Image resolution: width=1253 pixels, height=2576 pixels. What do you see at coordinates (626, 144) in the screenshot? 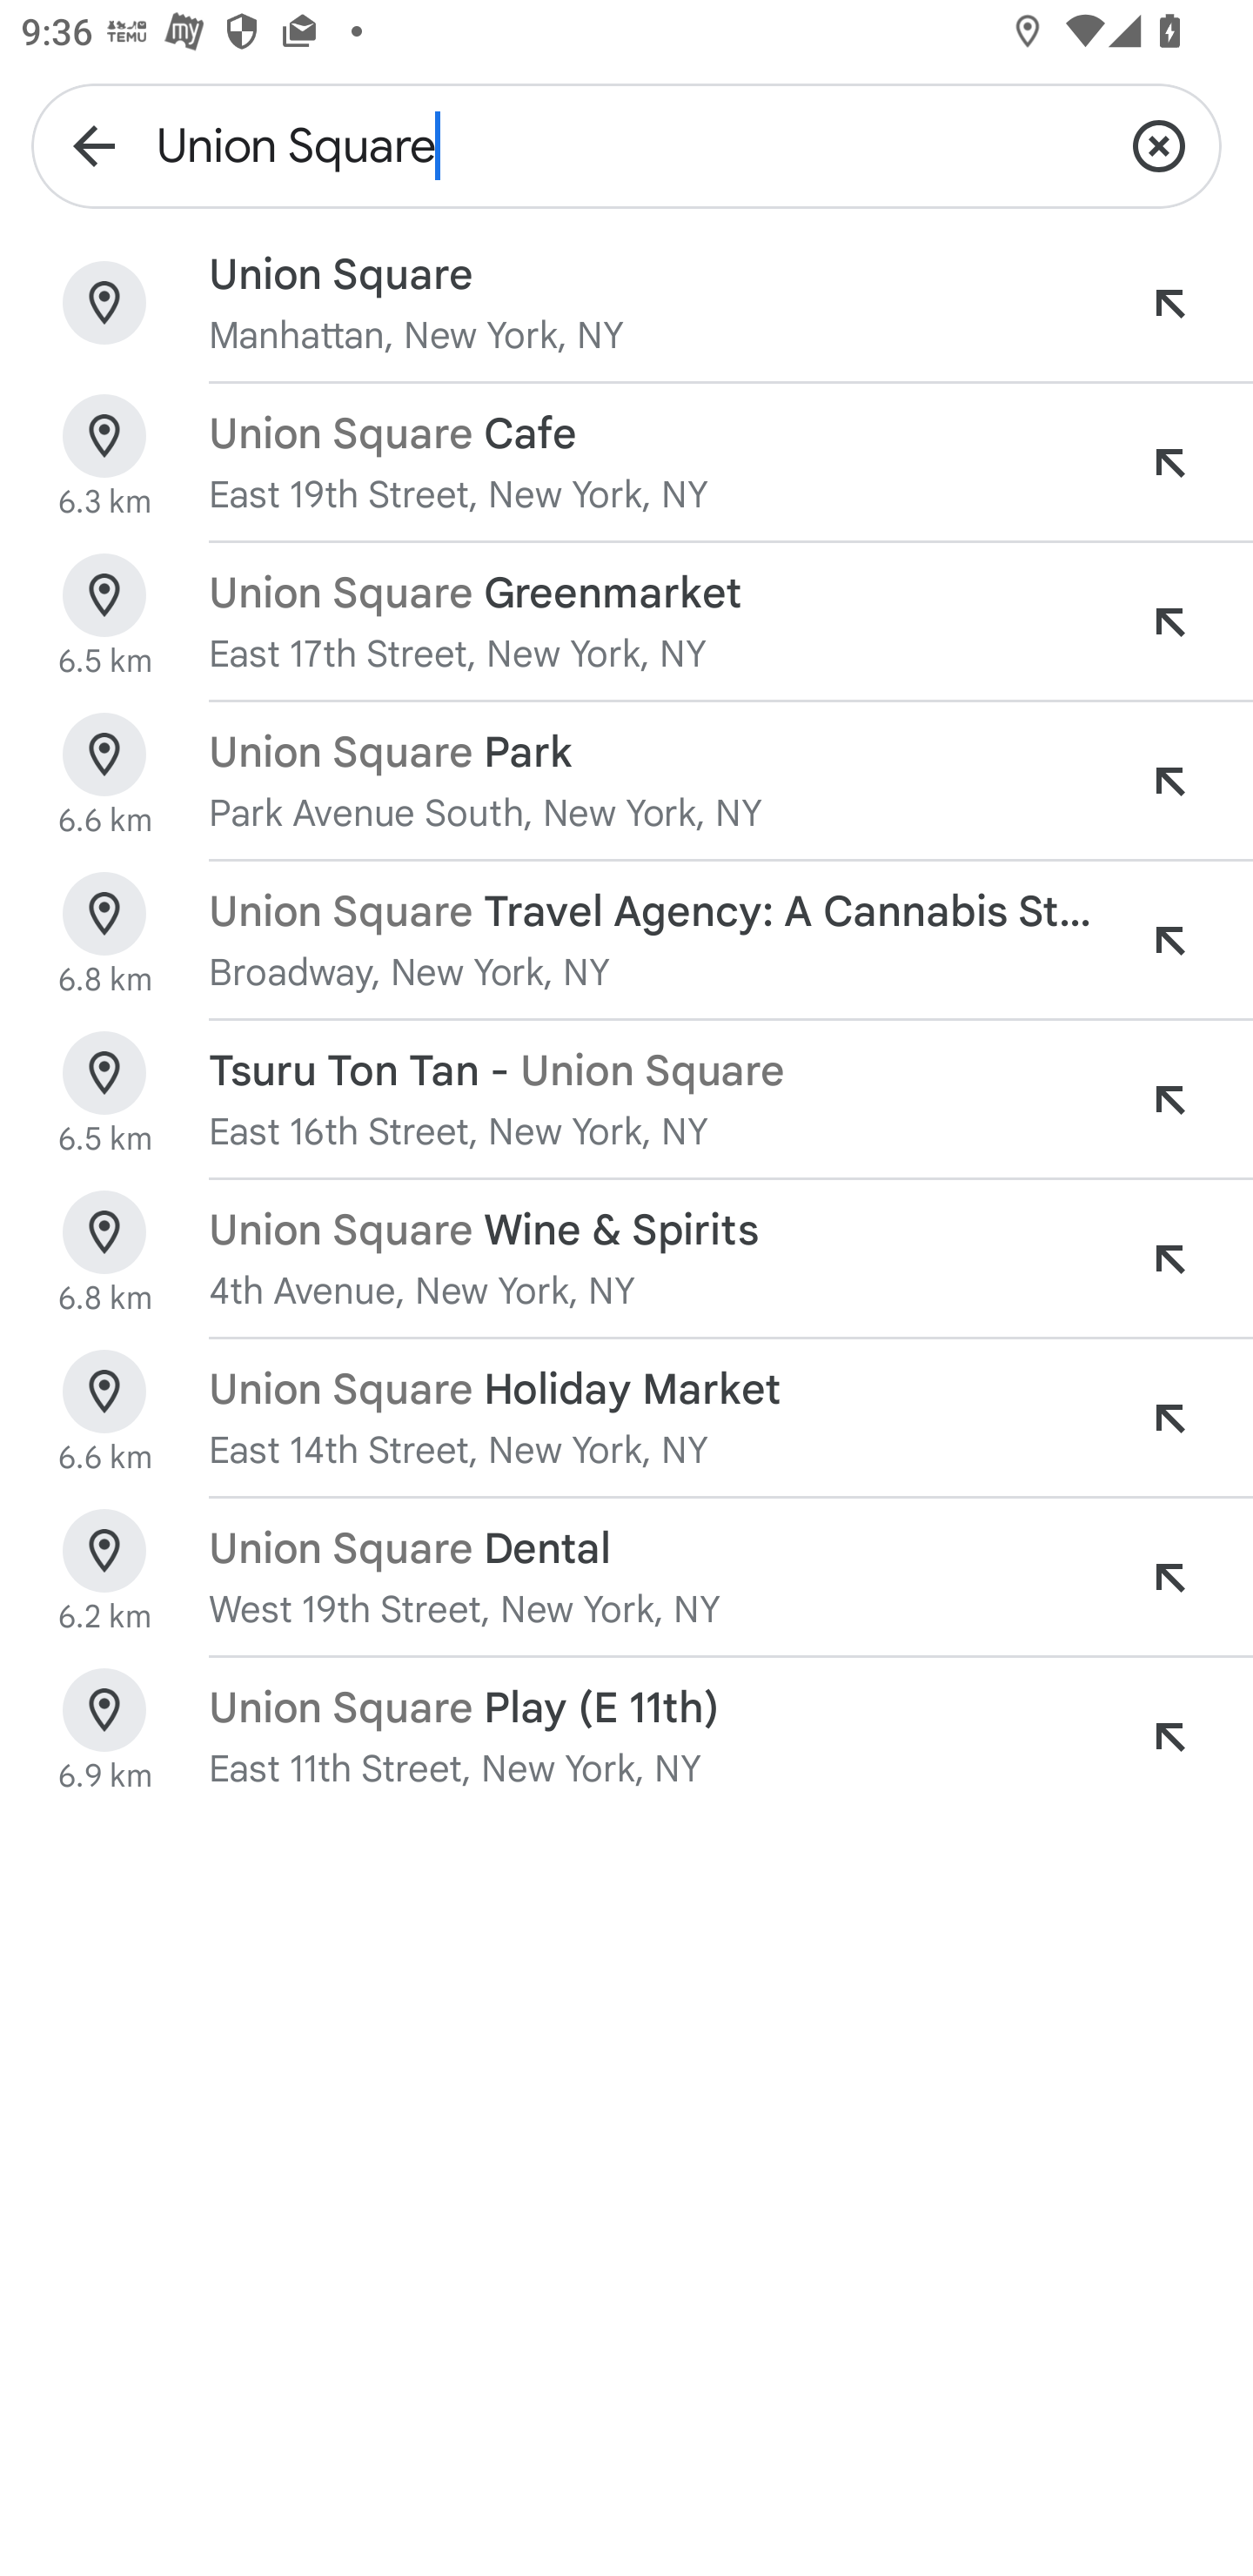
I see `Union Square` at bounding box center [626, 144].